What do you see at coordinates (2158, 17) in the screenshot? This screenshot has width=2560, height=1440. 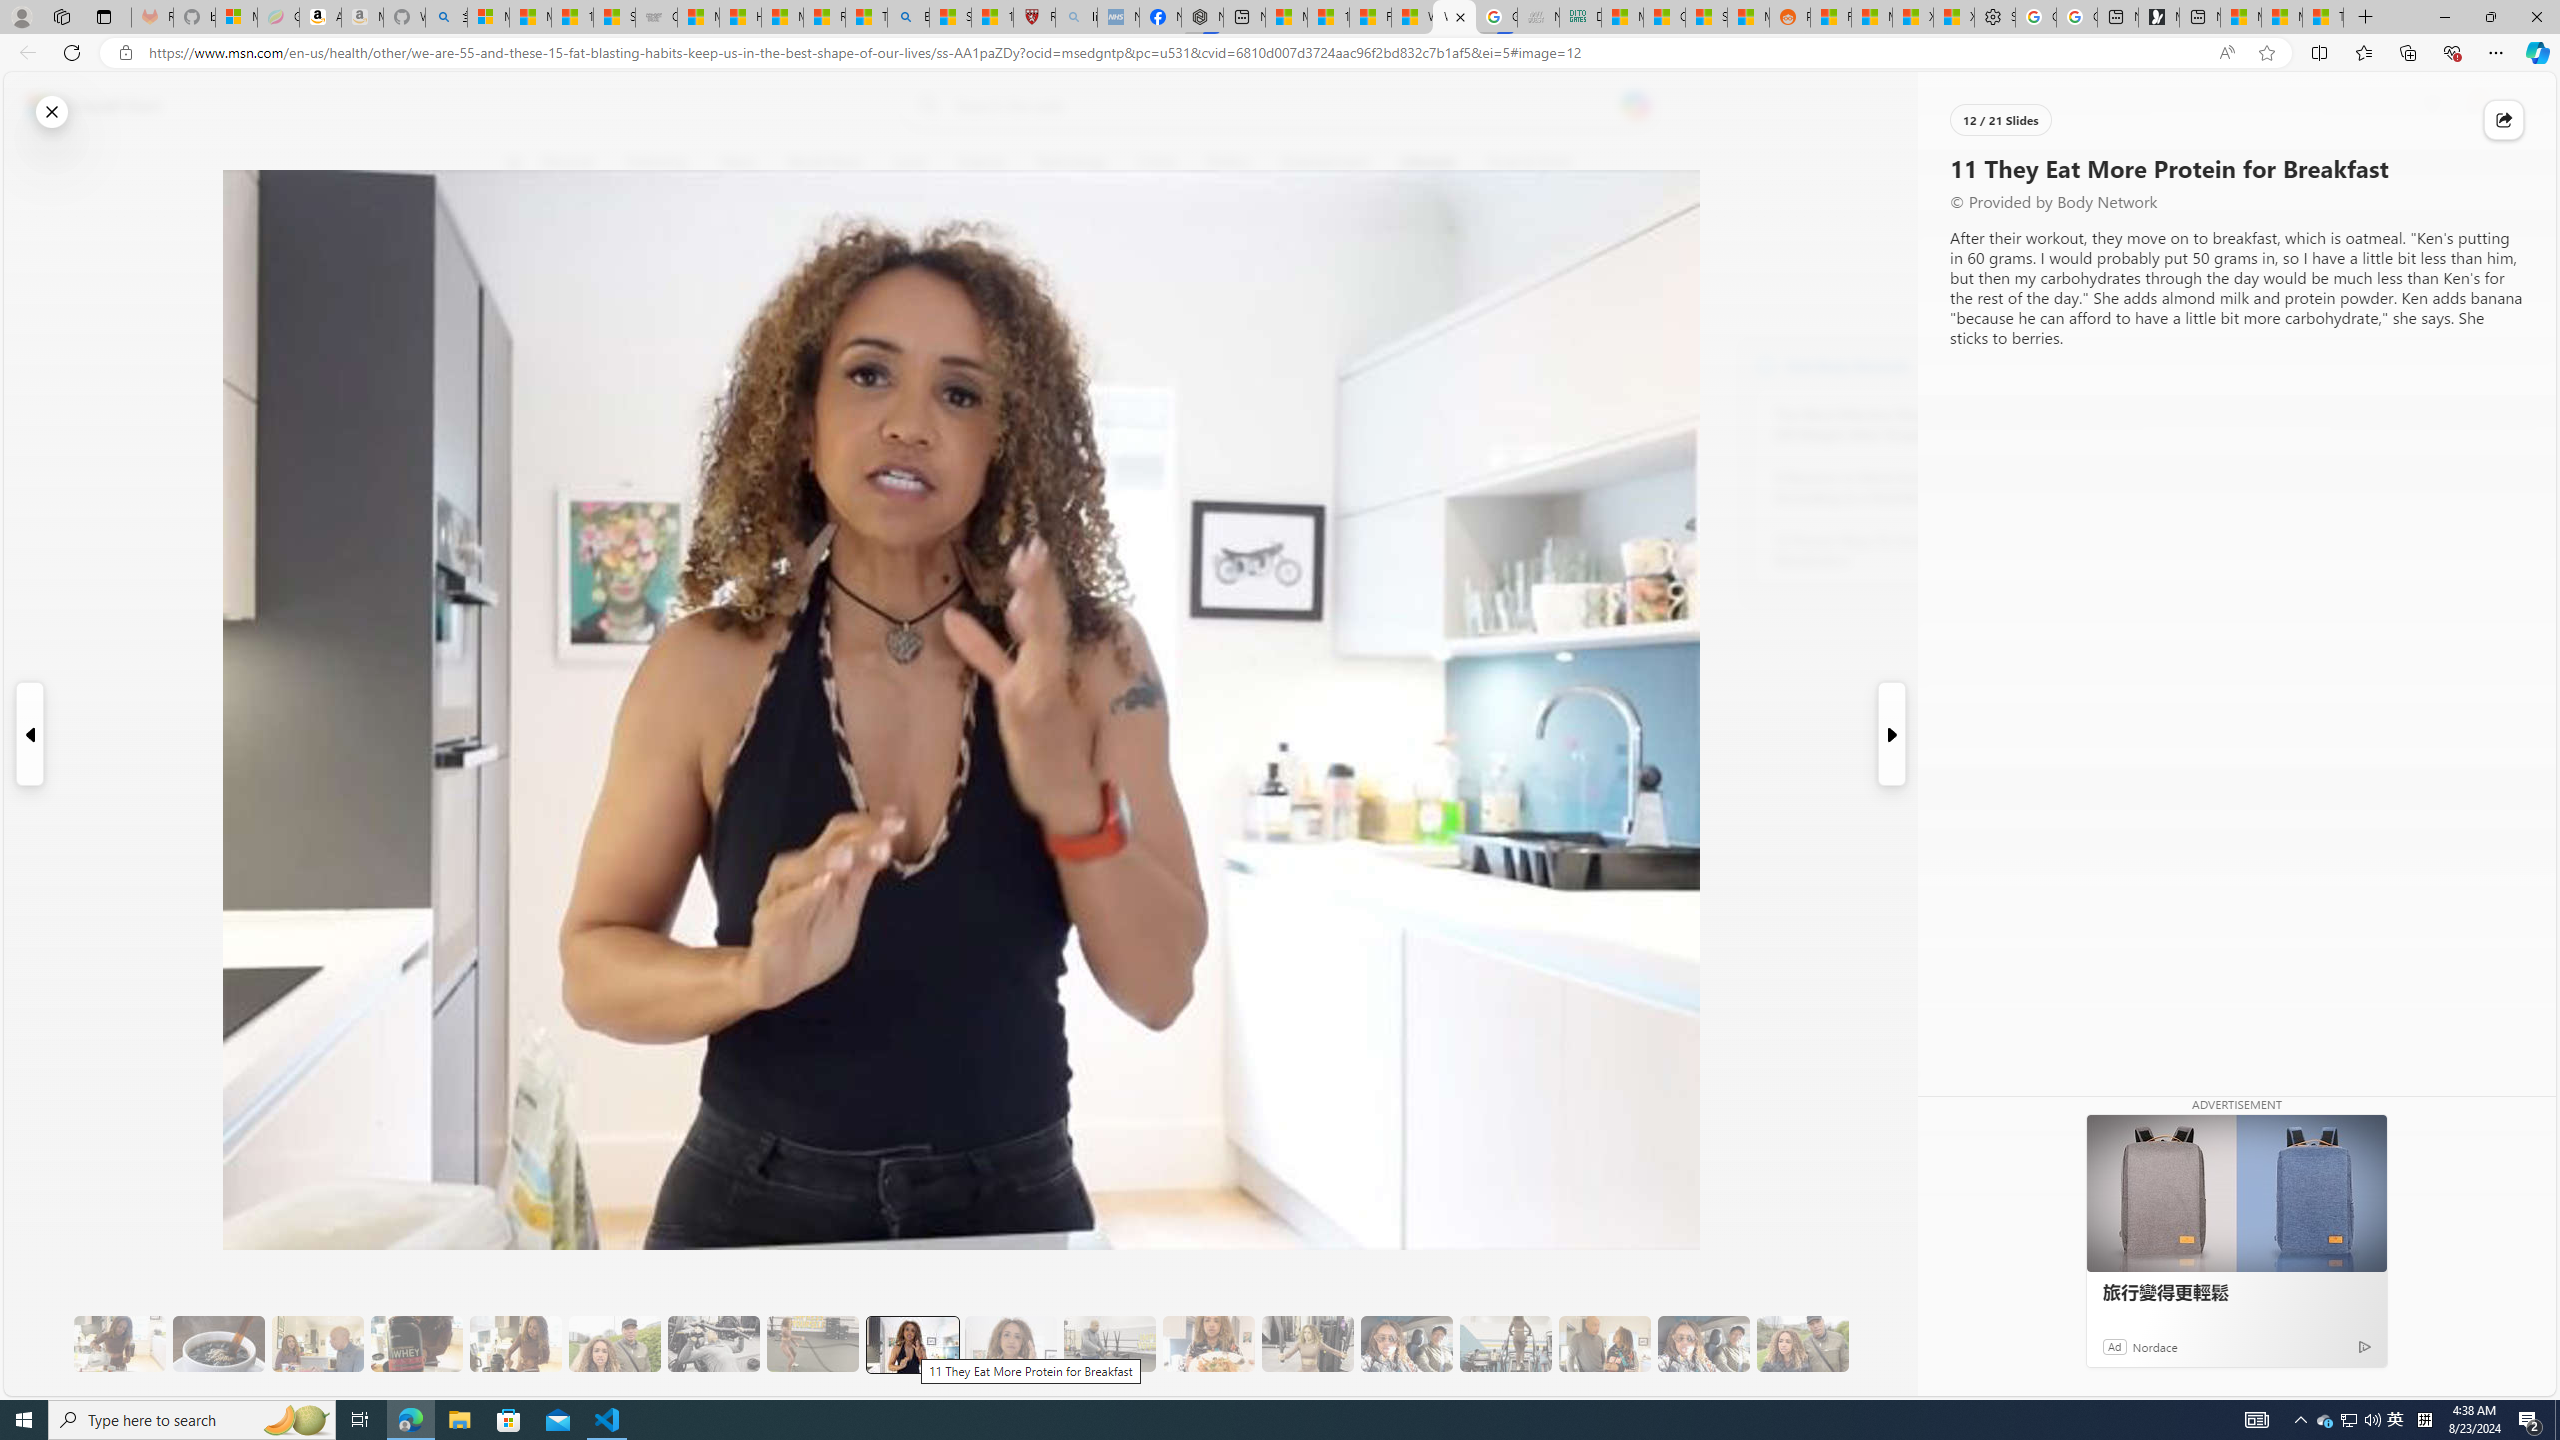 I see `Microsoft Start Gaming` at bounding box center [2158, 17].